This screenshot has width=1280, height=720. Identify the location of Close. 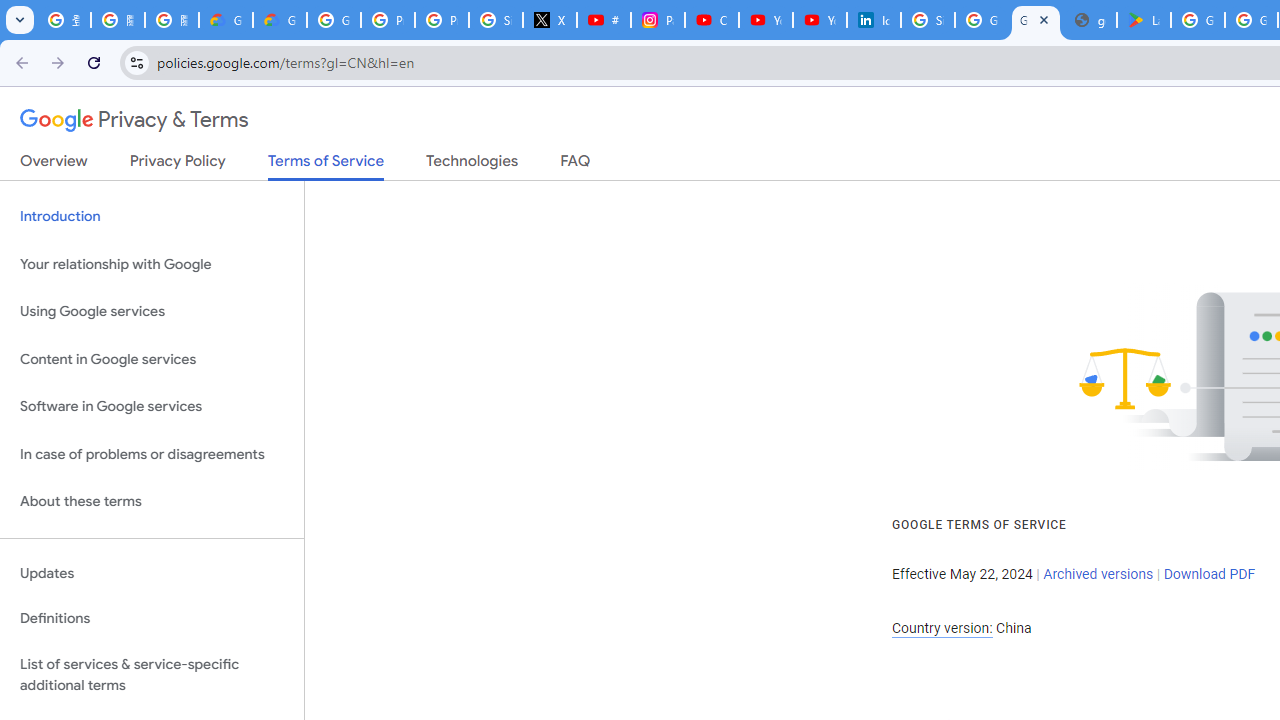
(1044, 19).